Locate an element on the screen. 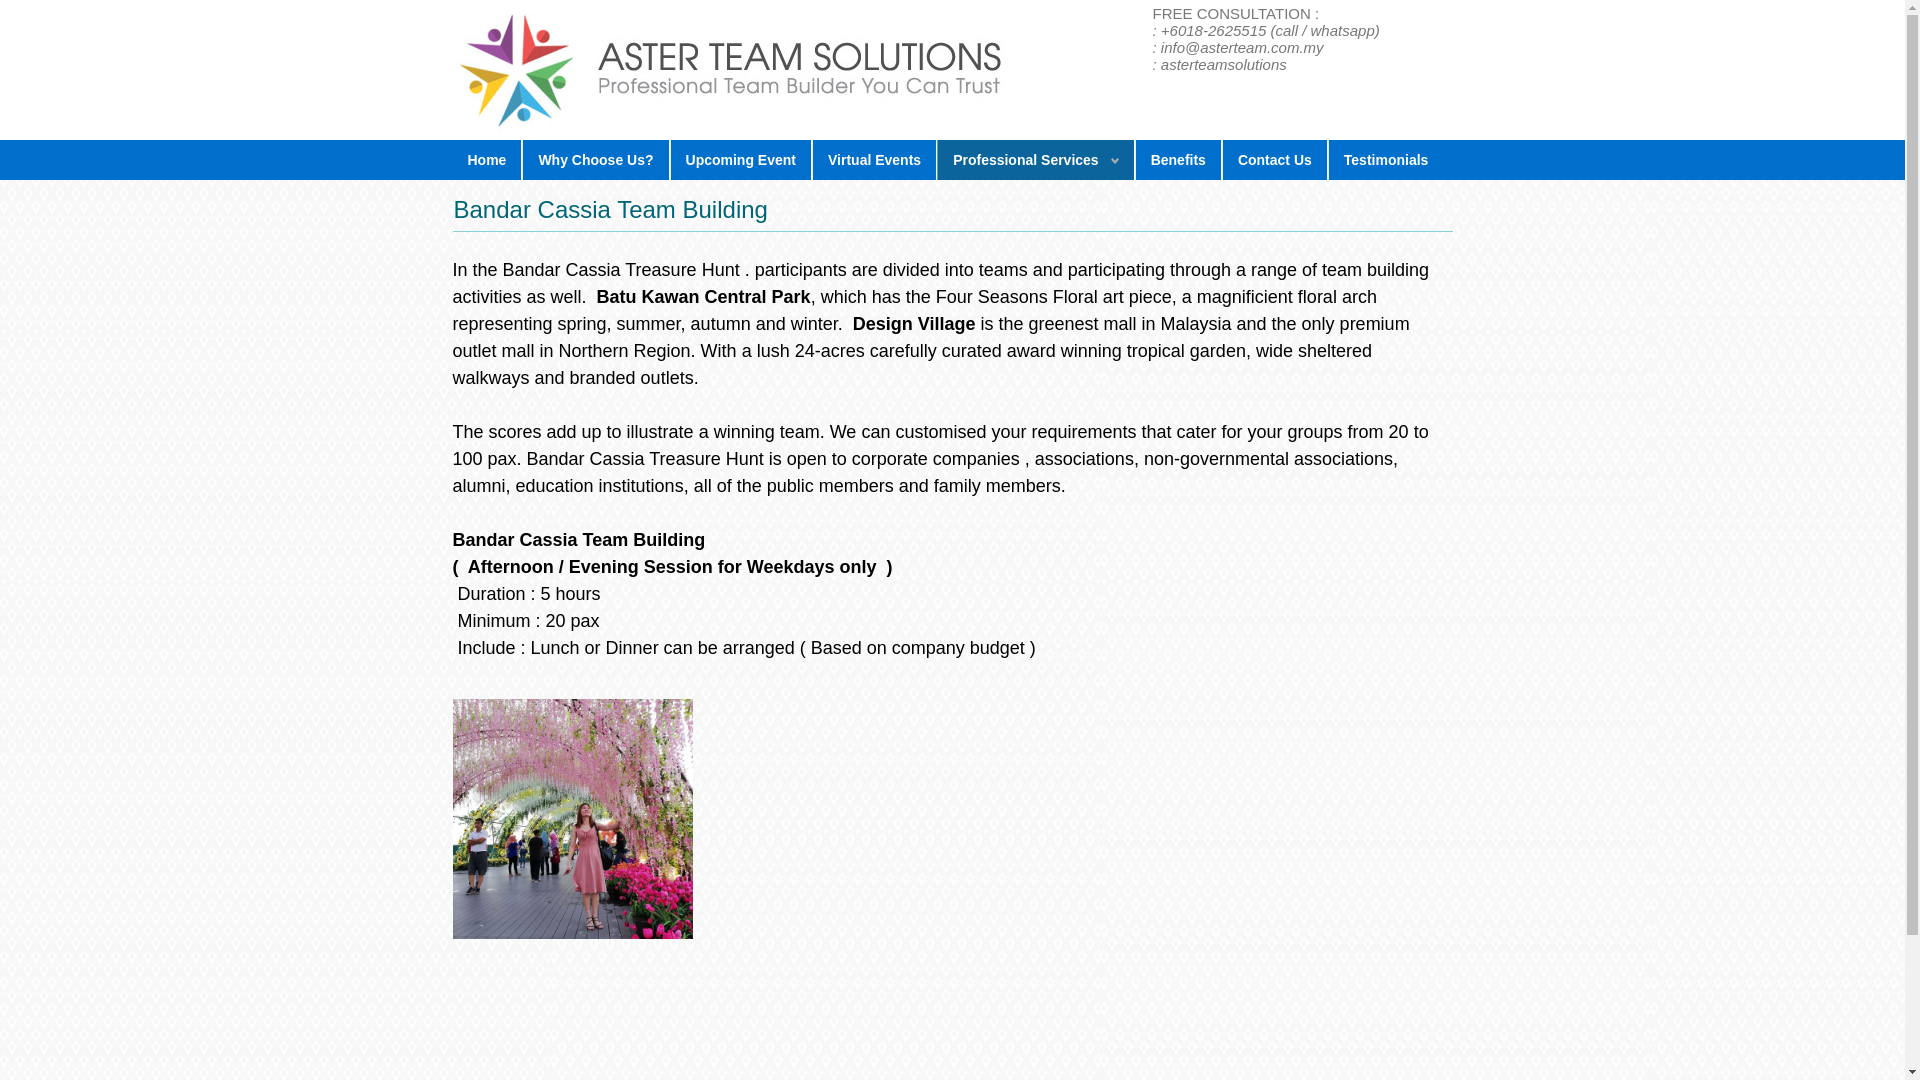 The width and height of the screenshot is (1920, 1080). asterteamsolutions is located at coordinates (1224, 64).